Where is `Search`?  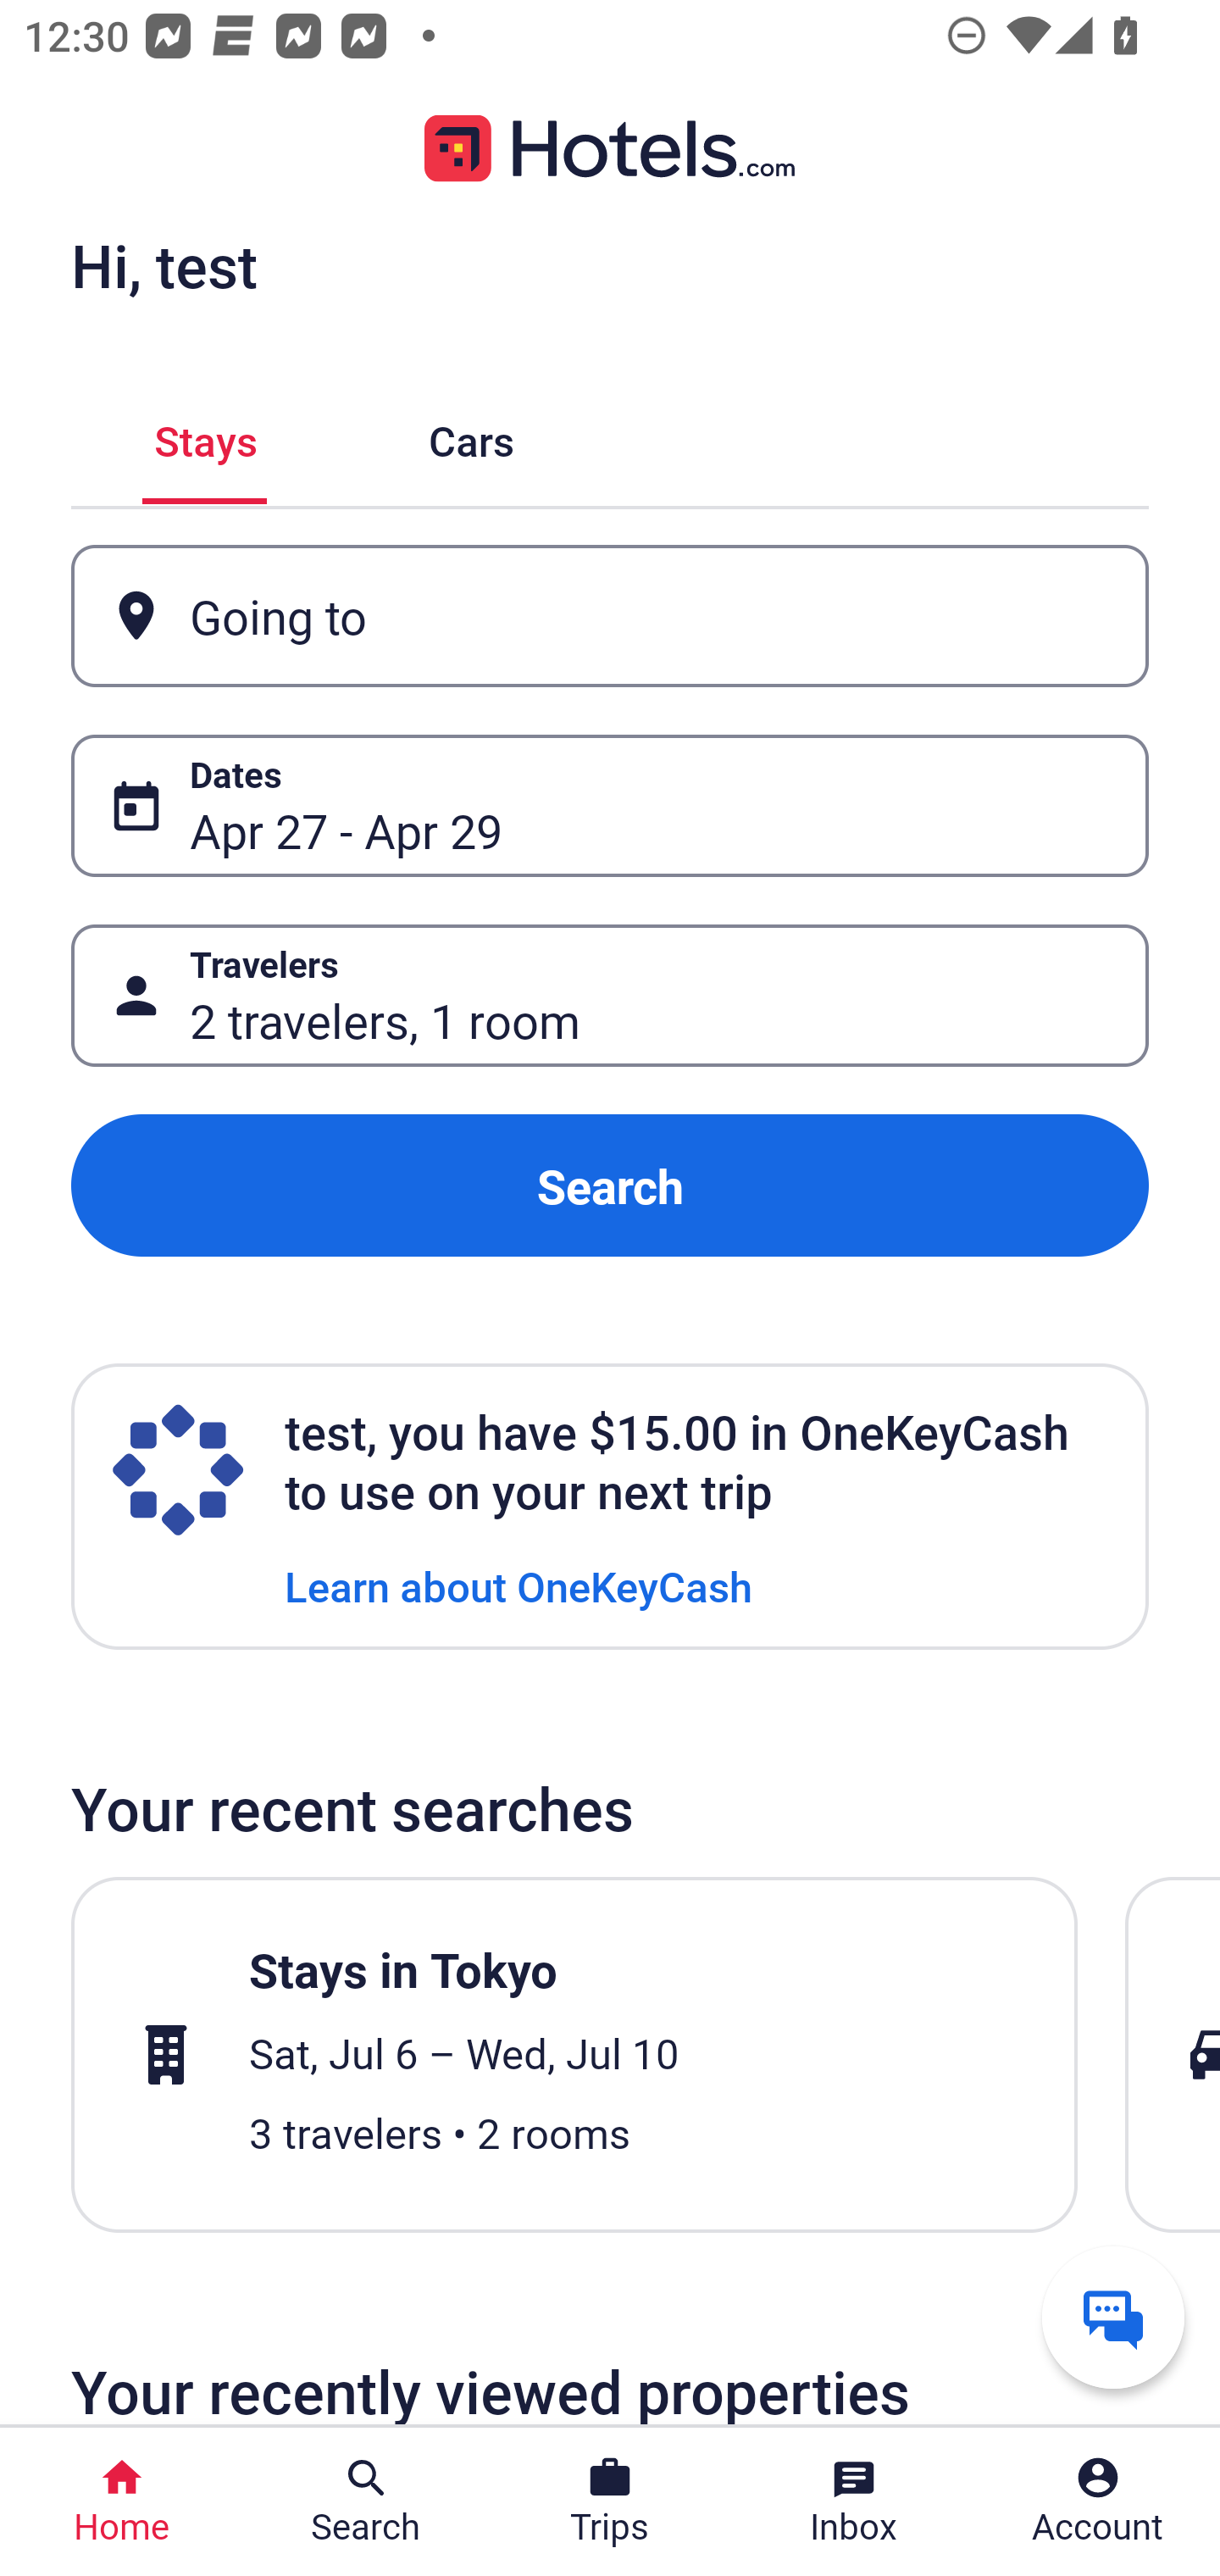 Search is located at coordinates (610, 1186).